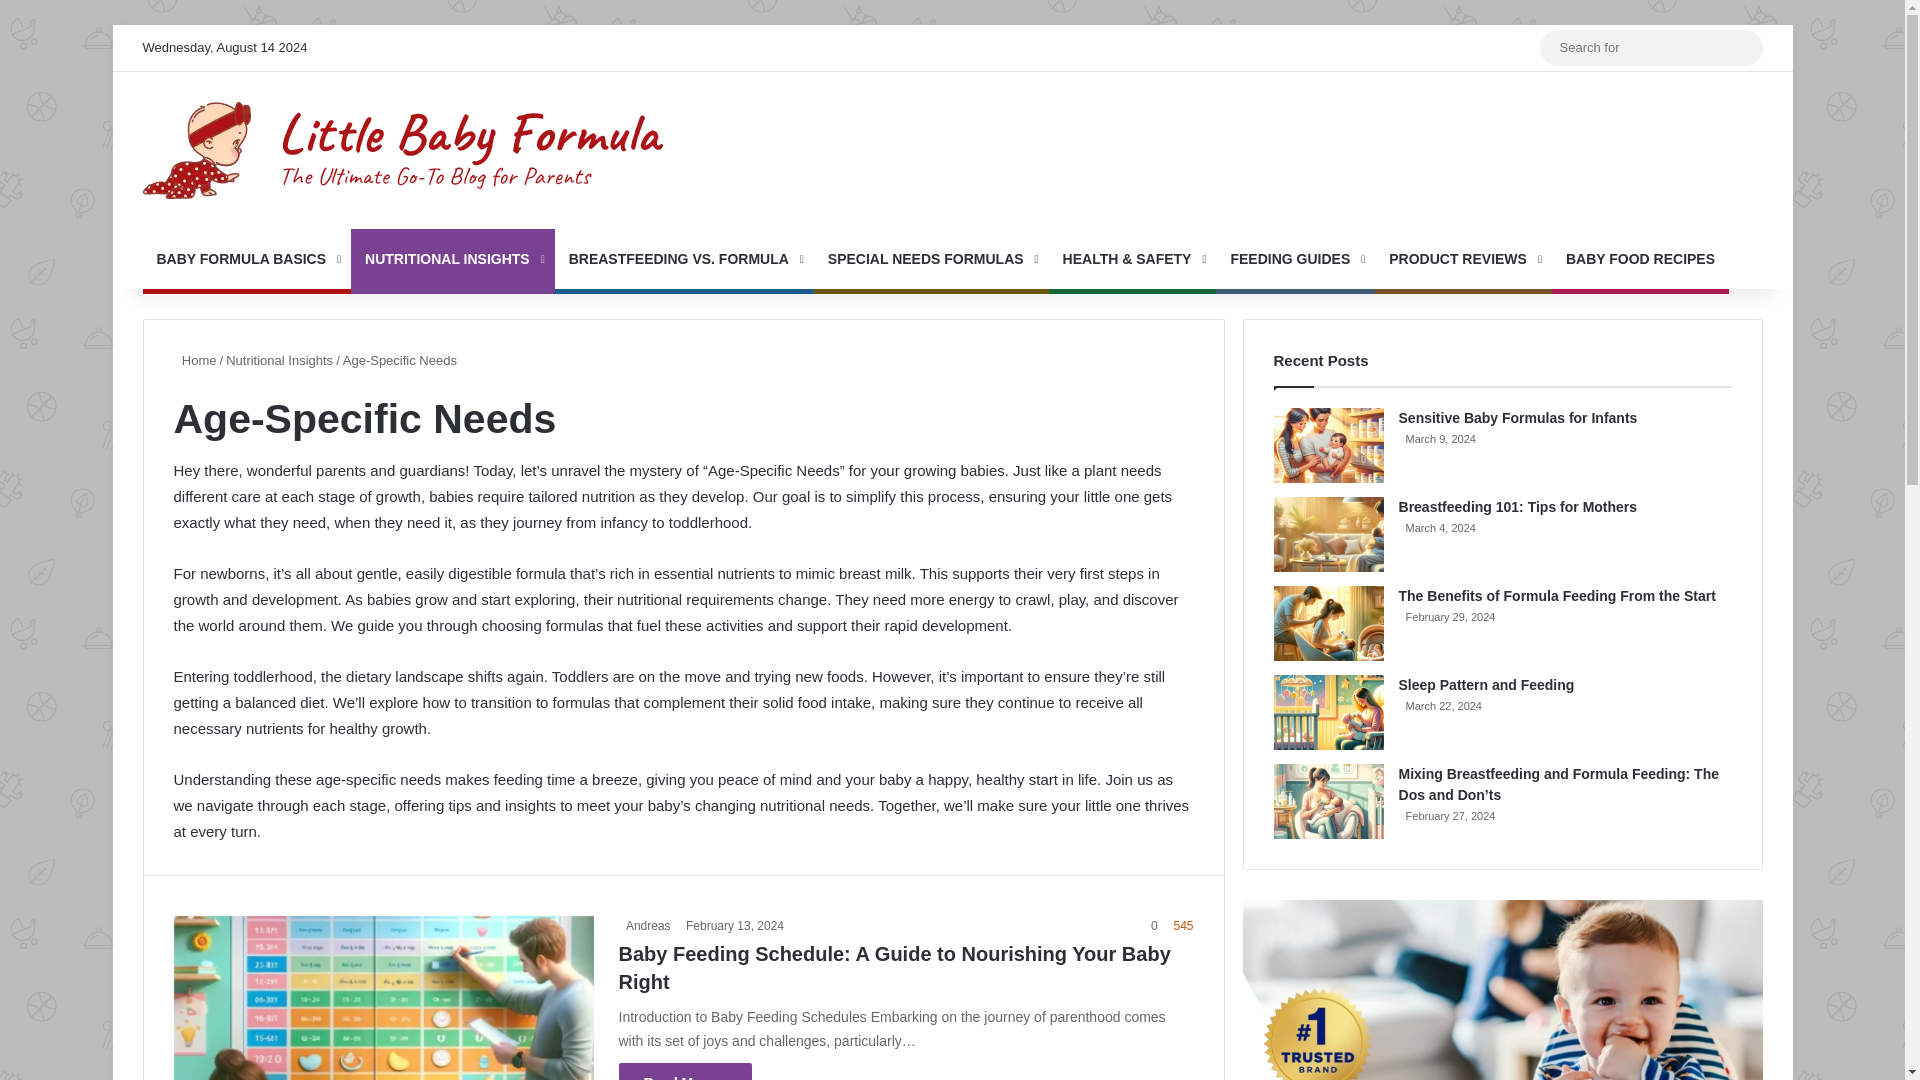 This screenshot has height=1080, width=1920. I want to click on BREASTFEEDING VS. FORMULA, so click(684, 258).